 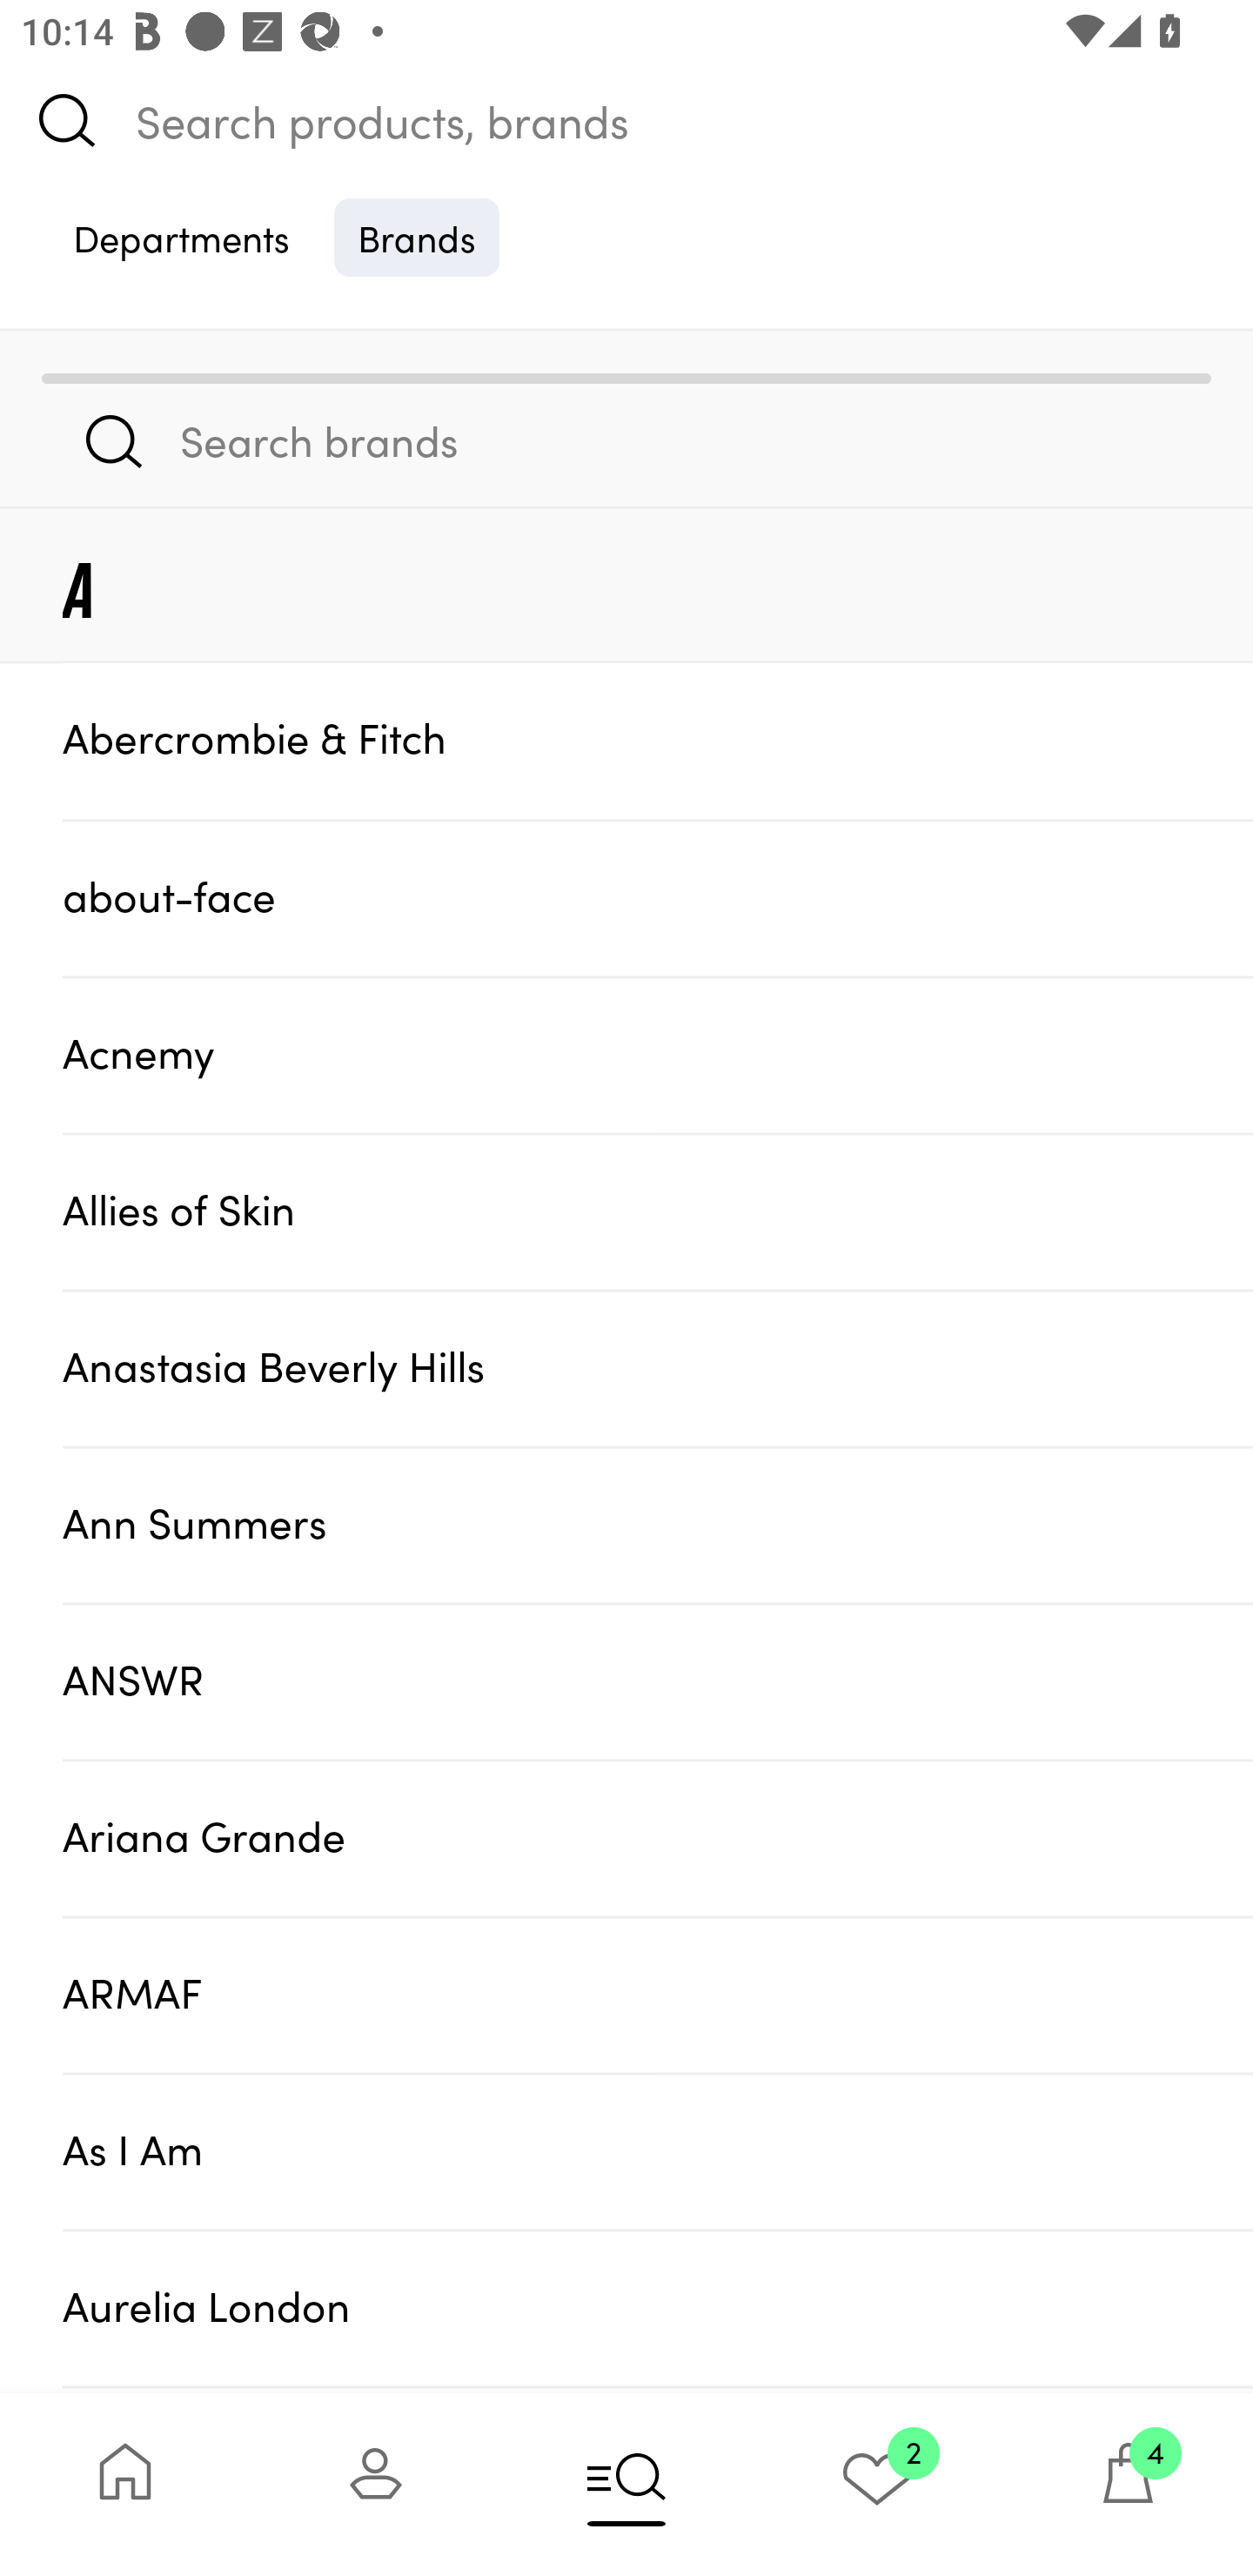 I want to click on Anastasia Beverly Hills, so click(x=658, y=1367).